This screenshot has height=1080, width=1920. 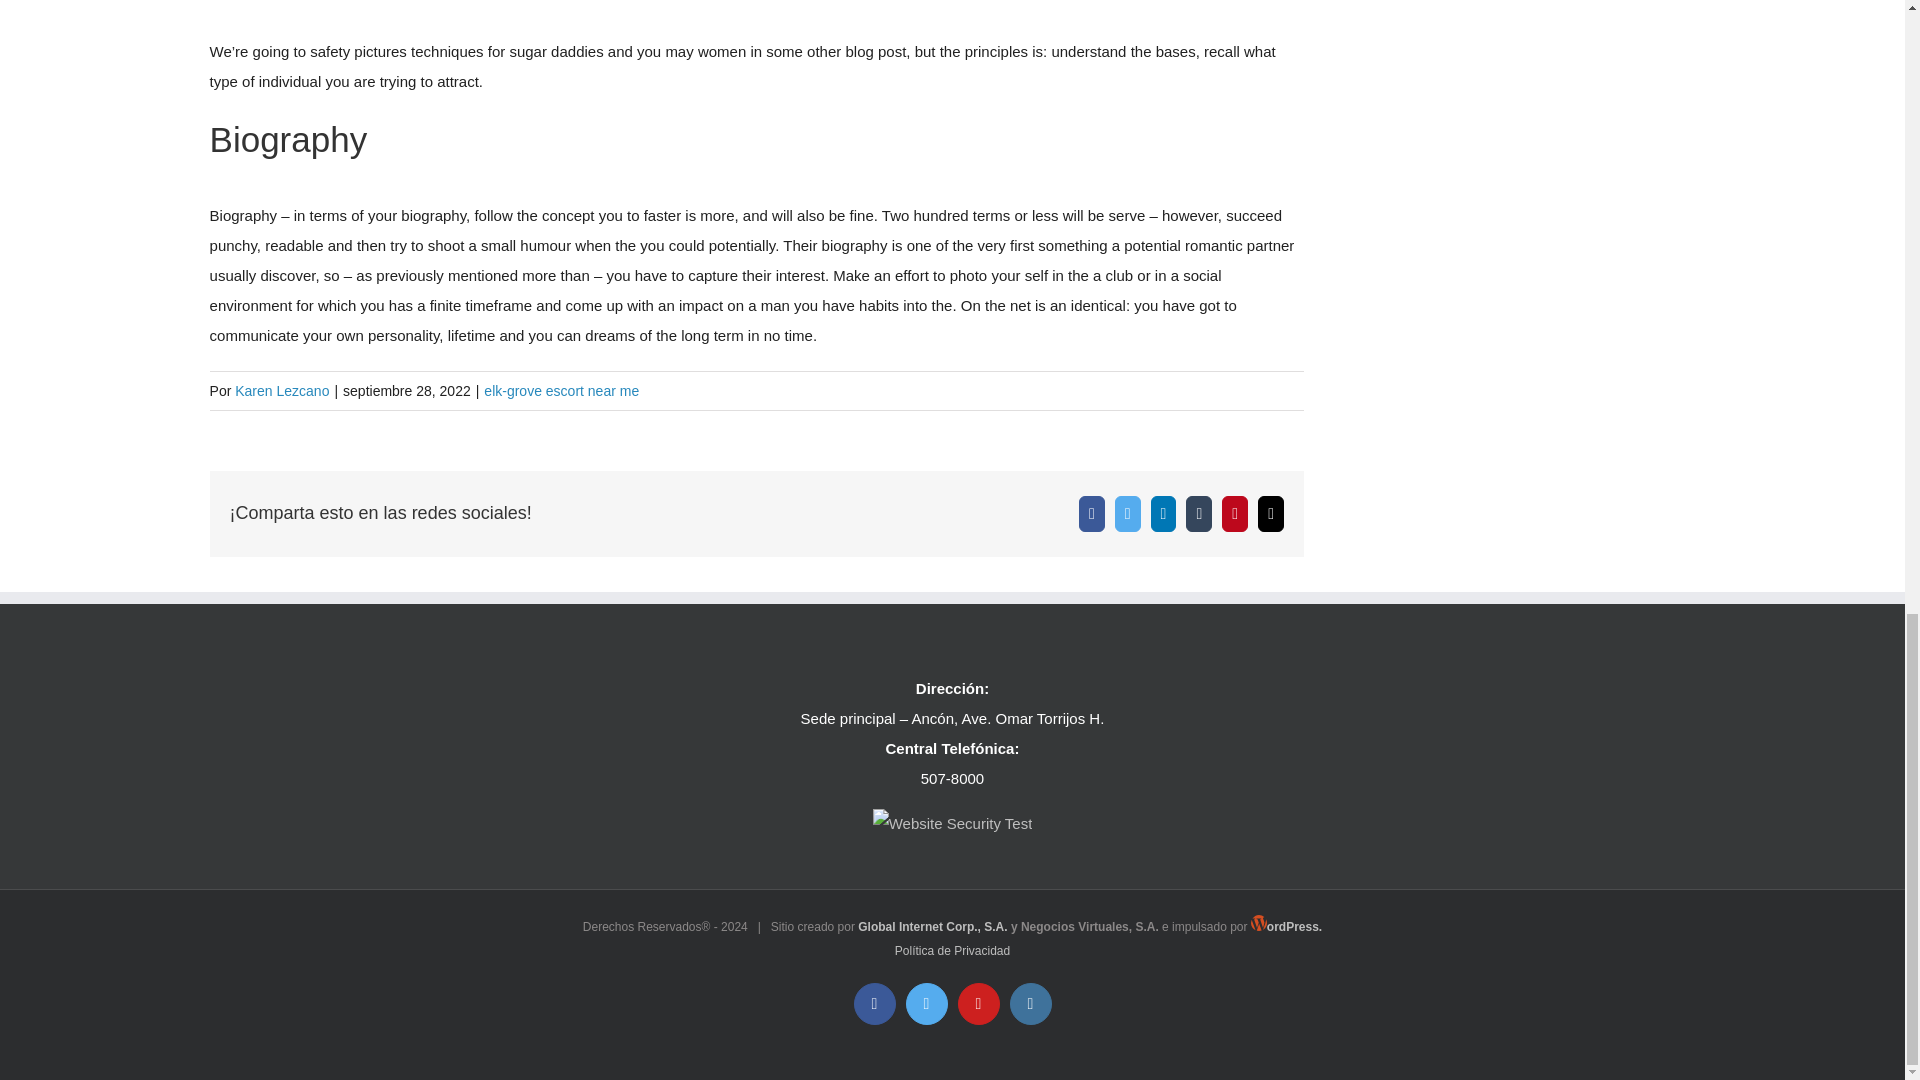 I want to click on ordPress., so click(x=1286, y=927).